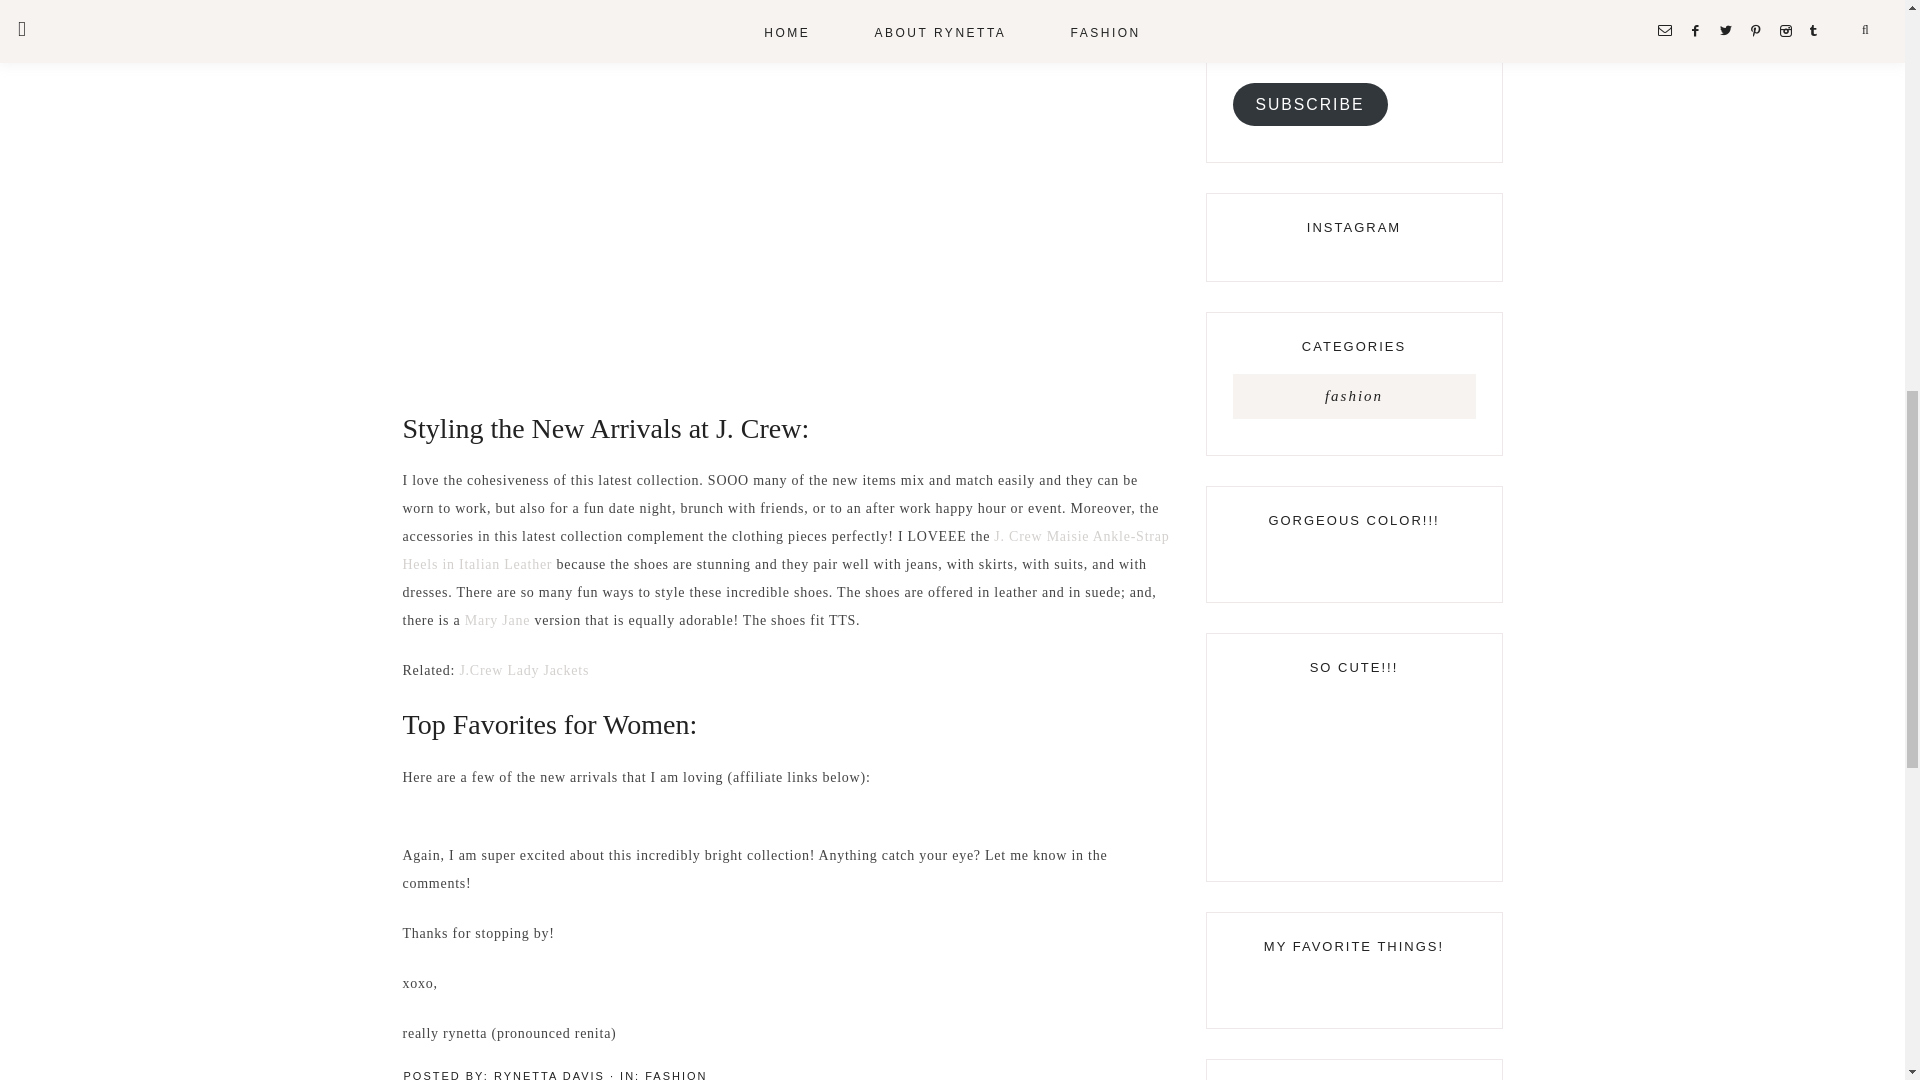  I want to click on SUBSCRIBE, so click(1309, 104).